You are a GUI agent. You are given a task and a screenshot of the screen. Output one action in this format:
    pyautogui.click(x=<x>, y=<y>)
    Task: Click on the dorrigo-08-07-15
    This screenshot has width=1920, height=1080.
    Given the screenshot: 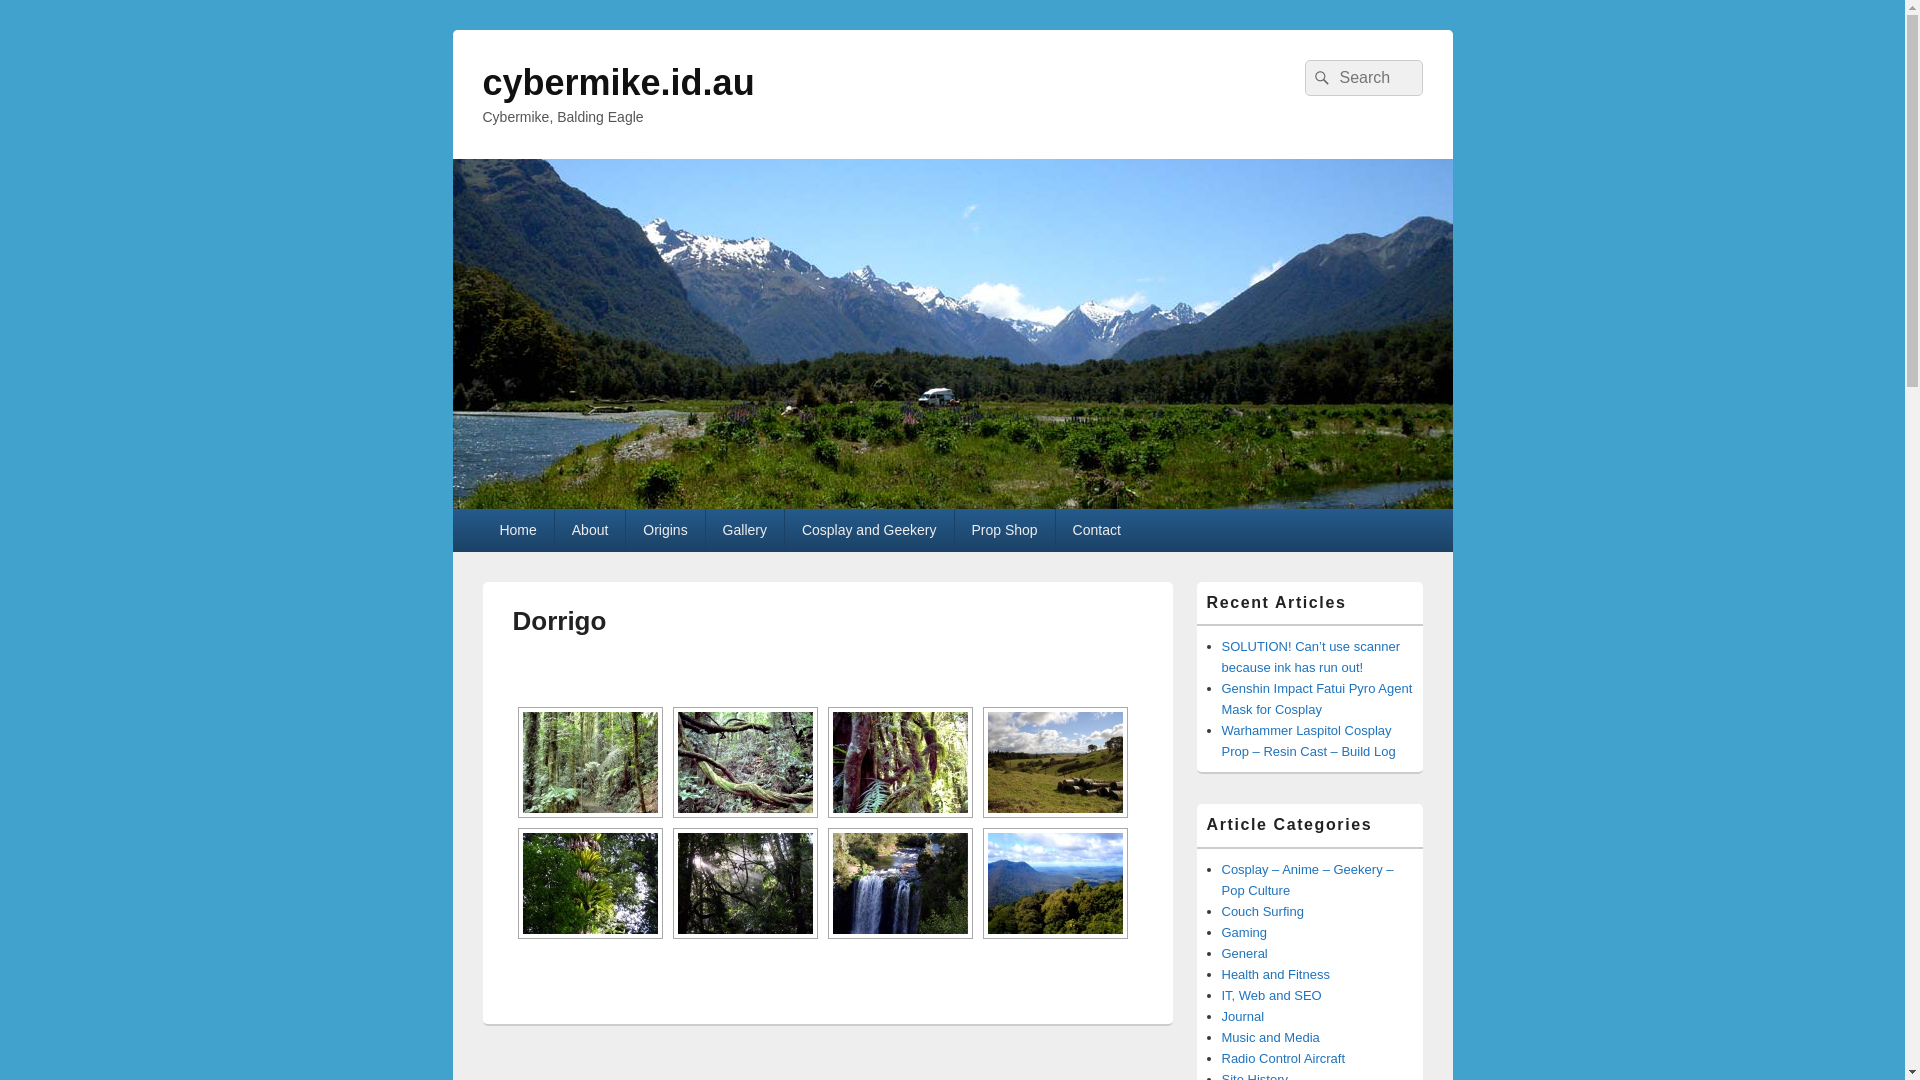 What is the action you would take?
    pyautogui.click(x=900, y=762)
    